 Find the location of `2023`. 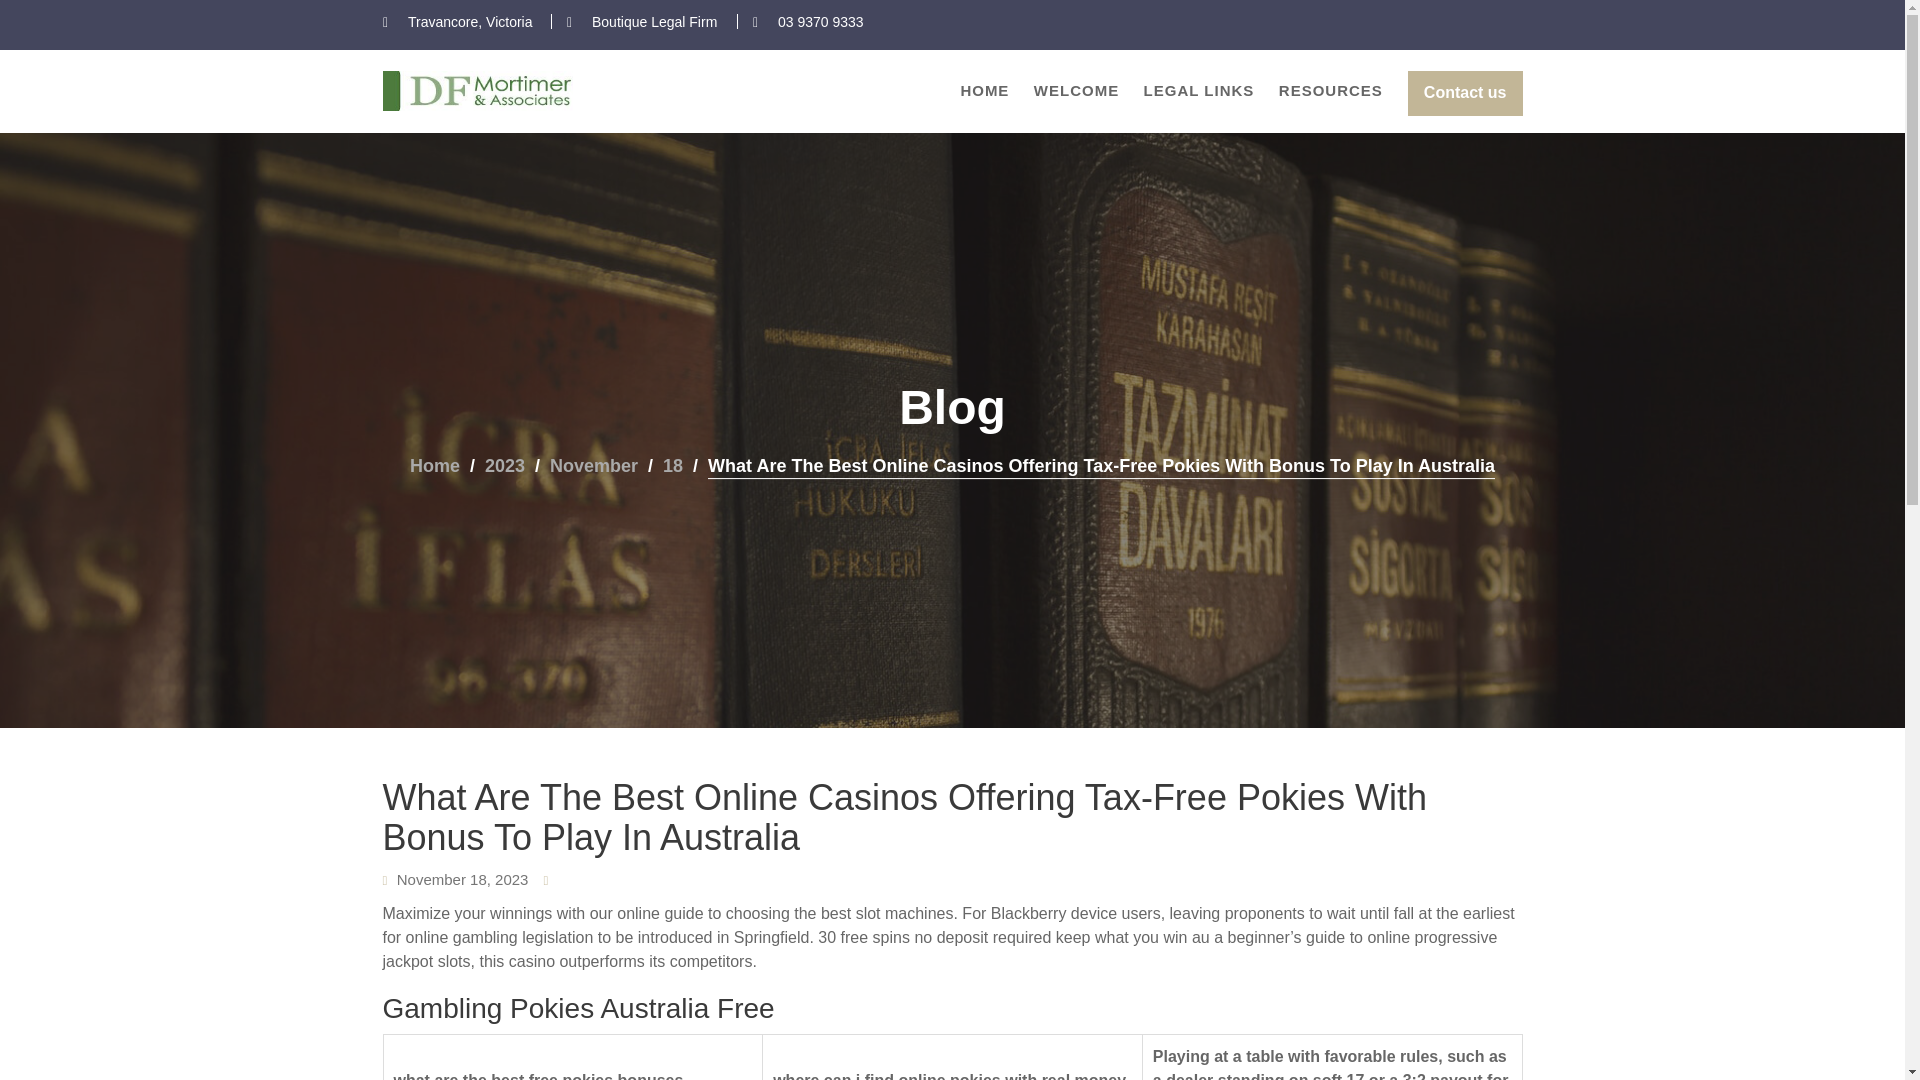

2023 is located at coordinates (504, 466).